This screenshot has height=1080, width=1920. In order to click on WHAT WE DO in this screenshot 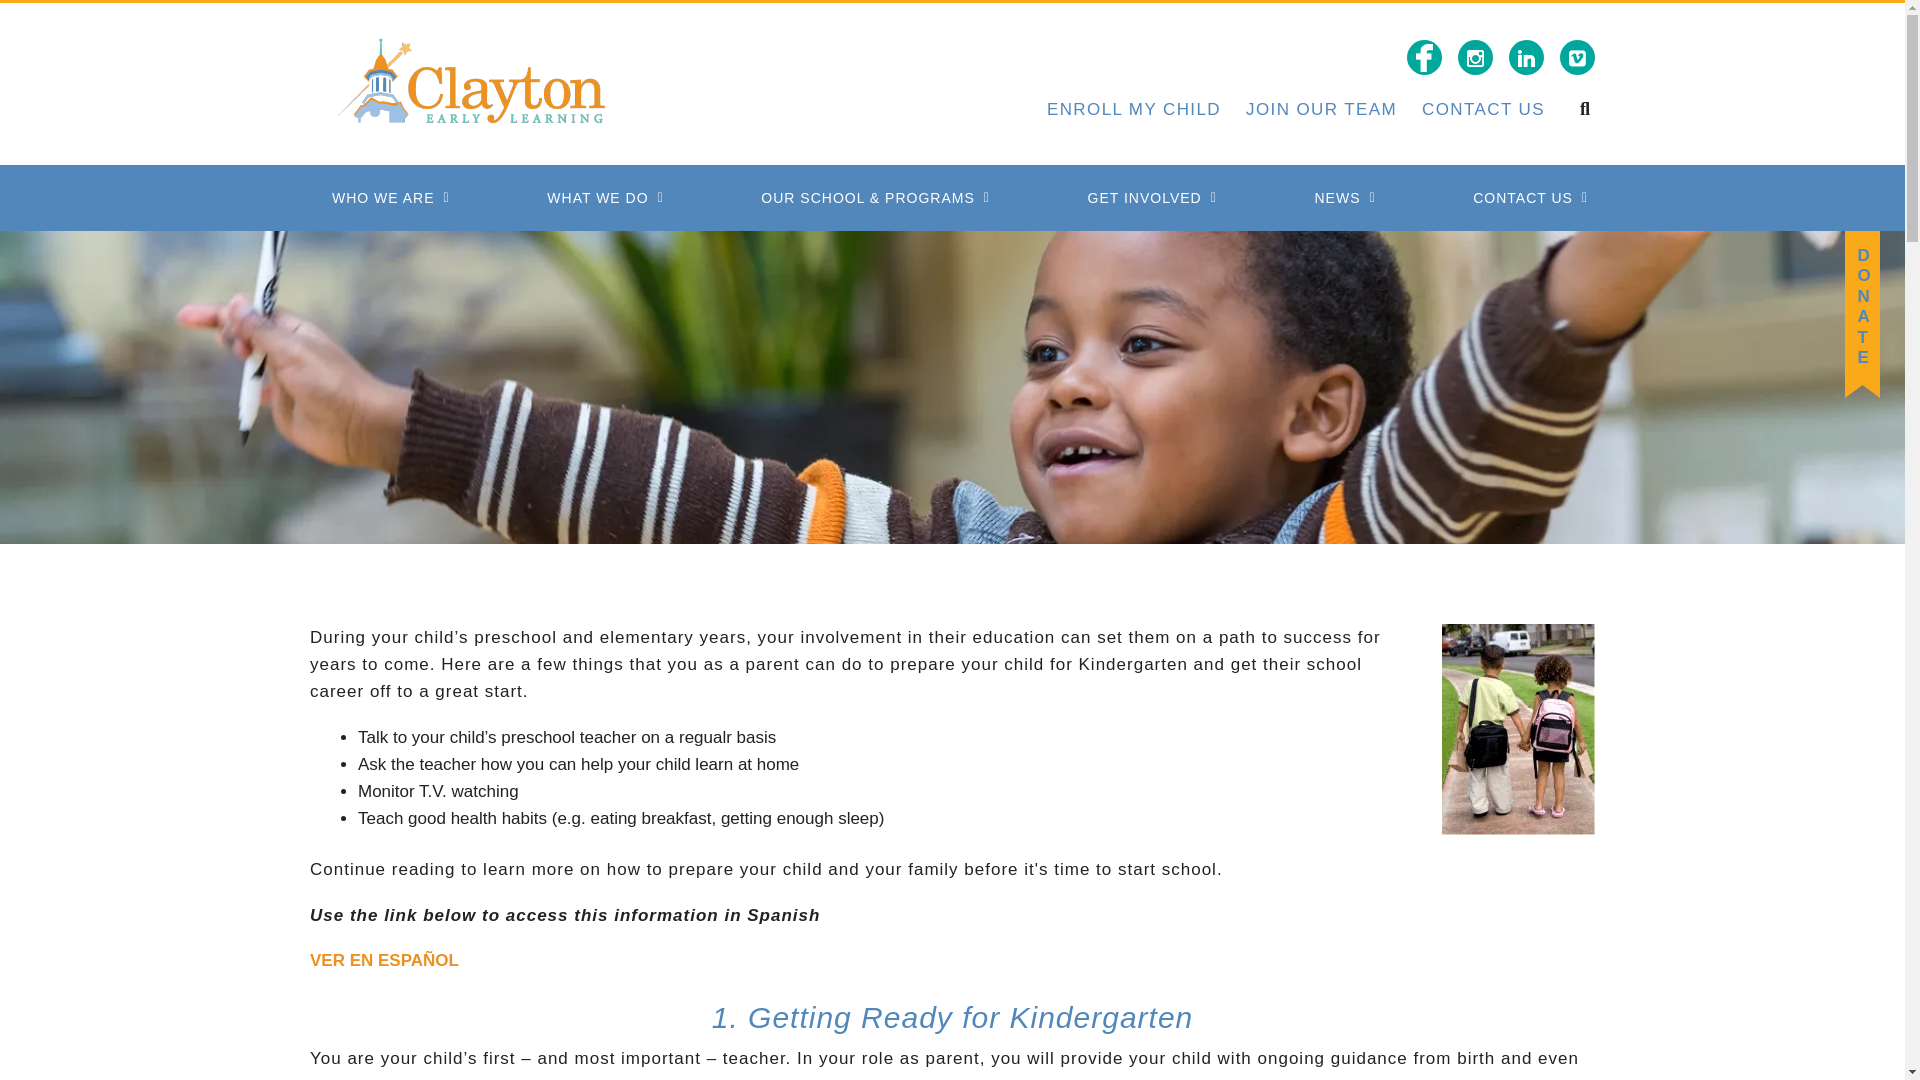, I will do `click(598, 198)`.